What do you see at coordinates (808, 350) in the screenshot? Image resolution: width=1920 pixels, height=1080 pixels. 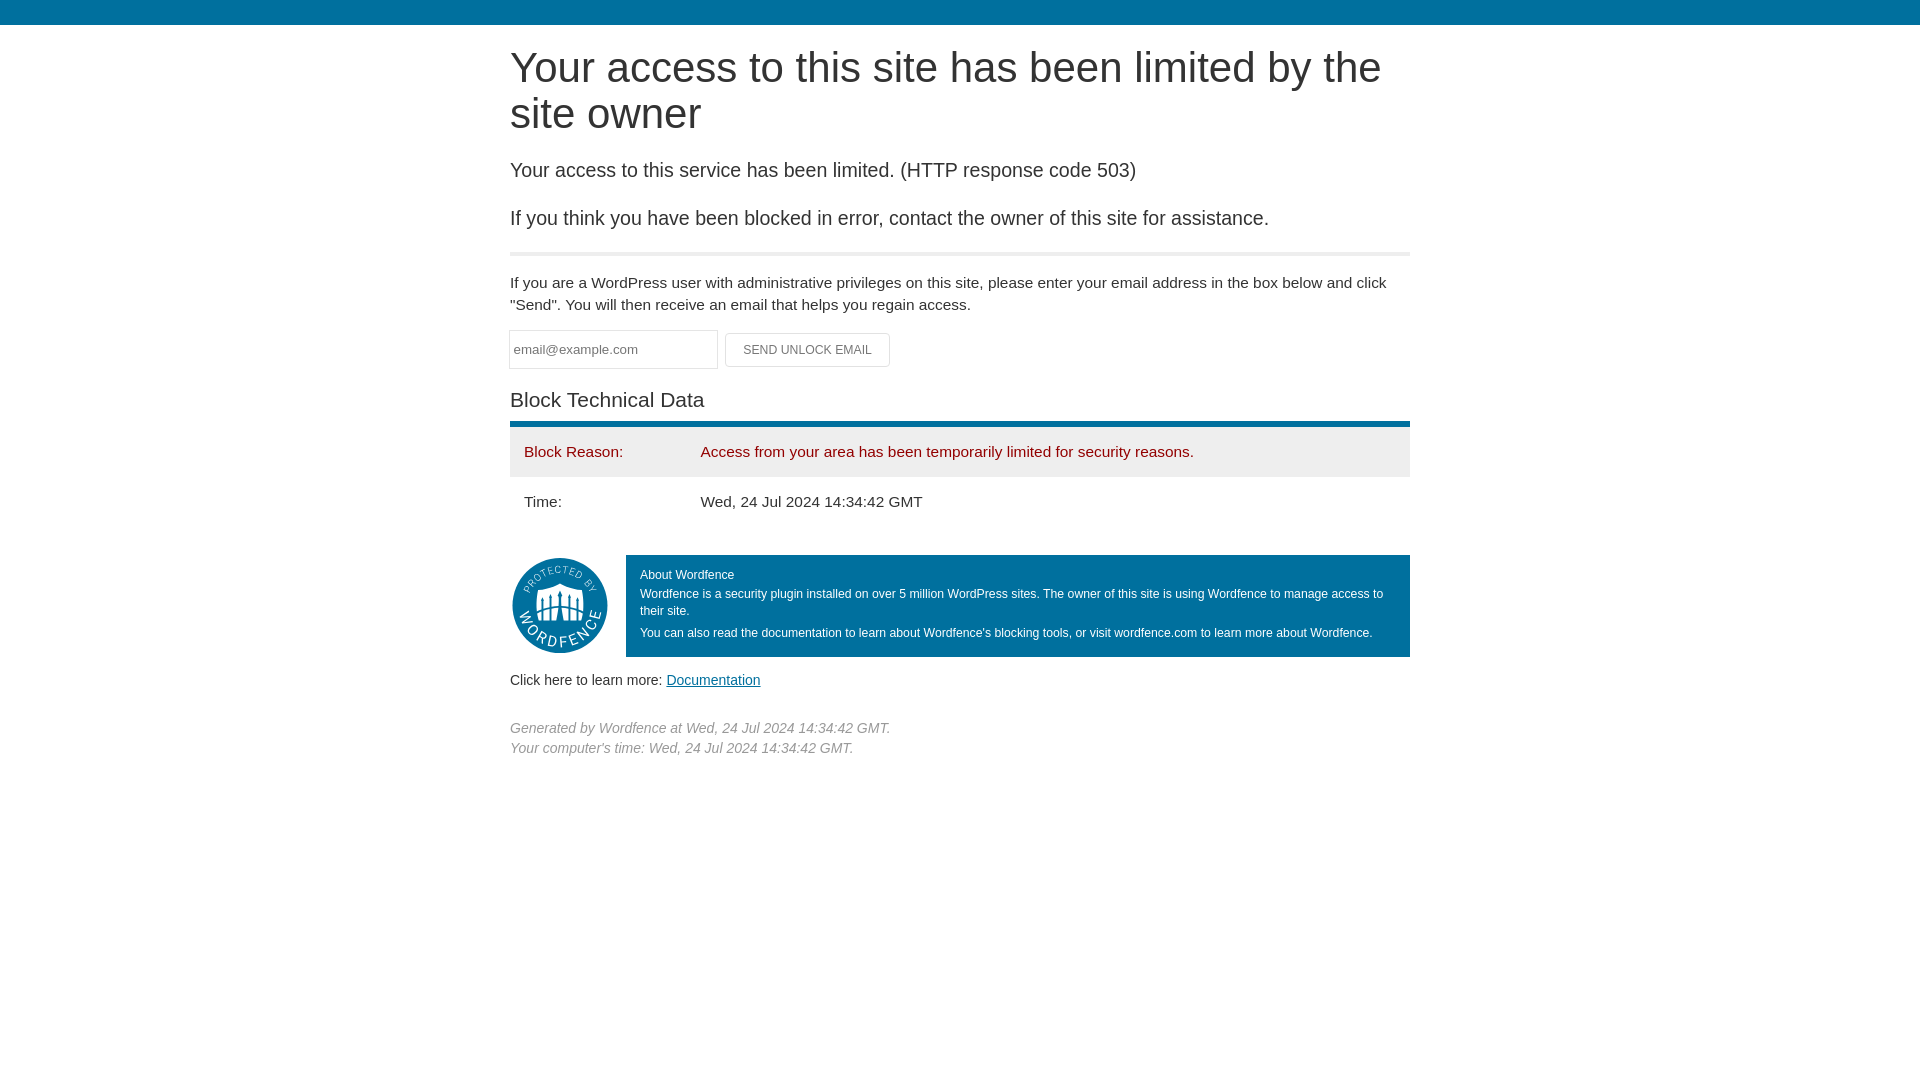 I see `Send Unlock Email` at bounding box center [808, 350].